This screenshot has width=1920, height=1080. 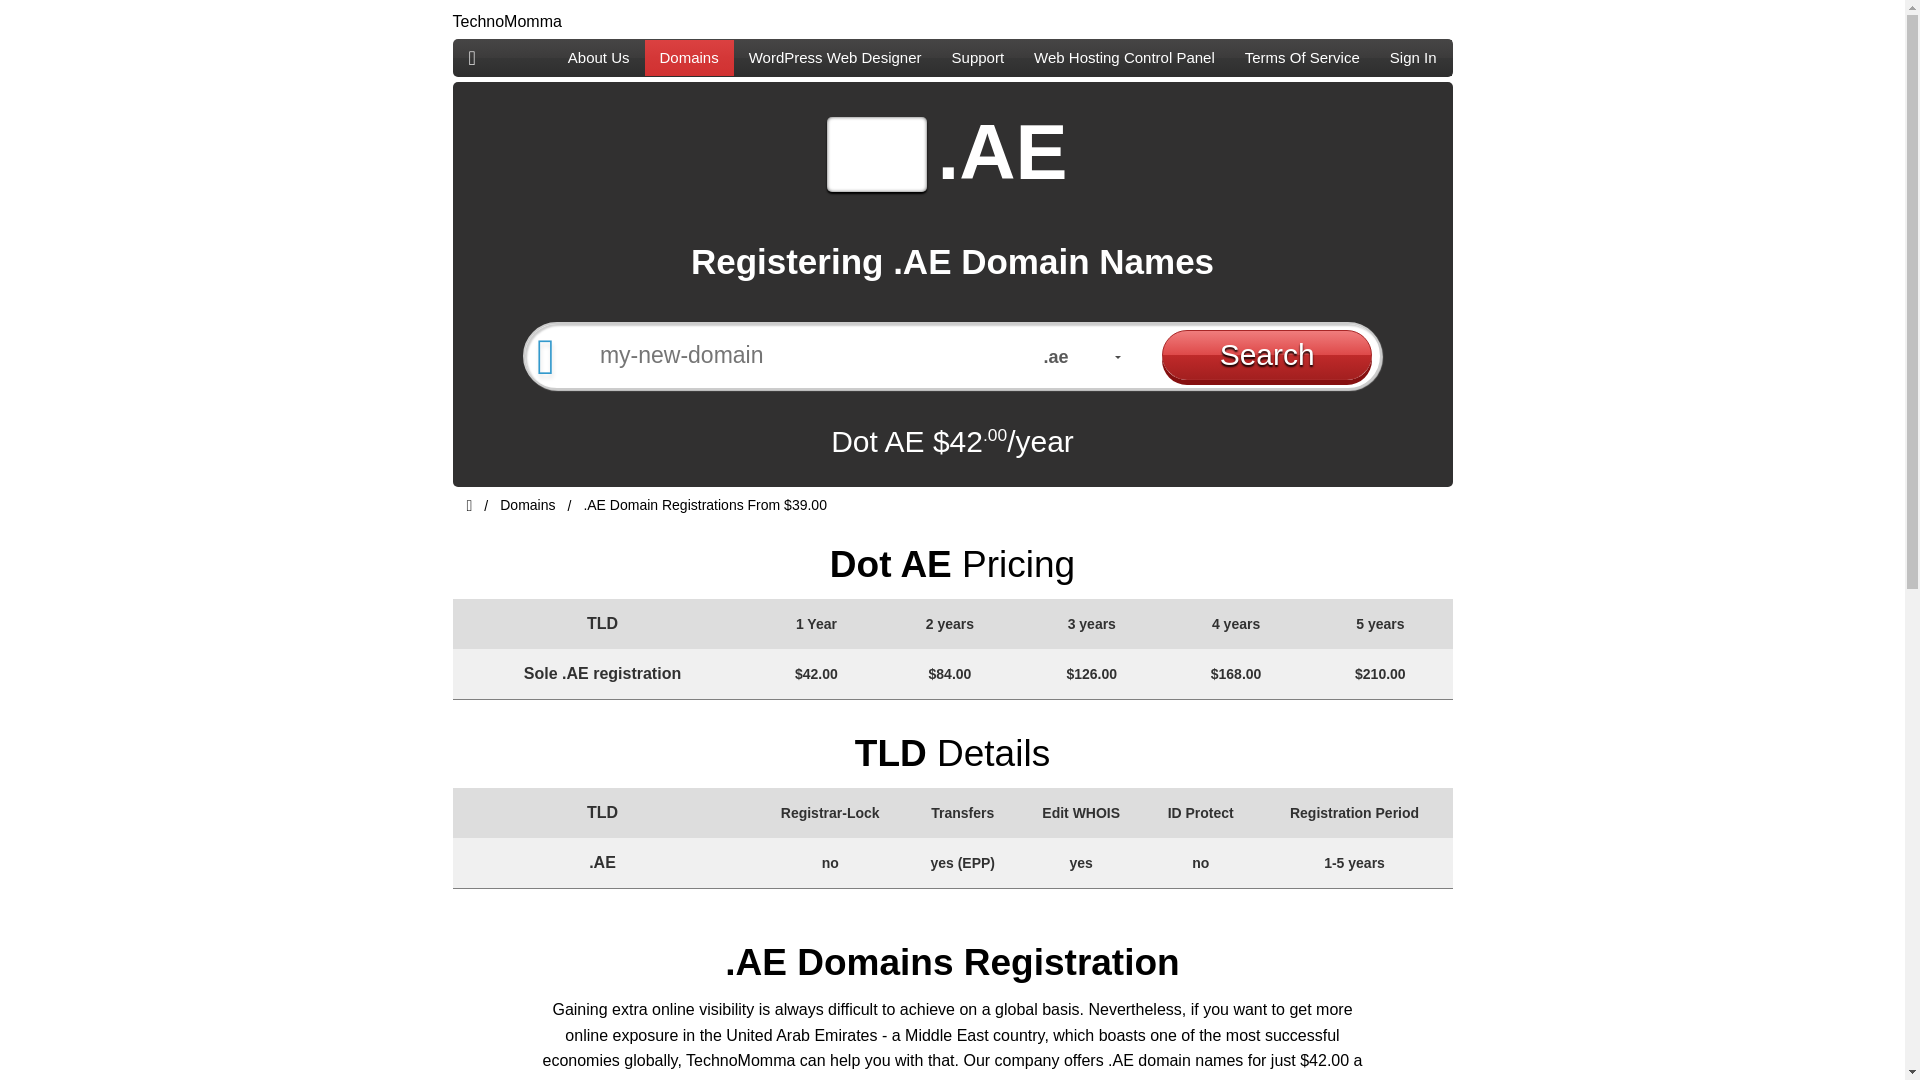 I want to click on Support, so click(x=978, y=57).